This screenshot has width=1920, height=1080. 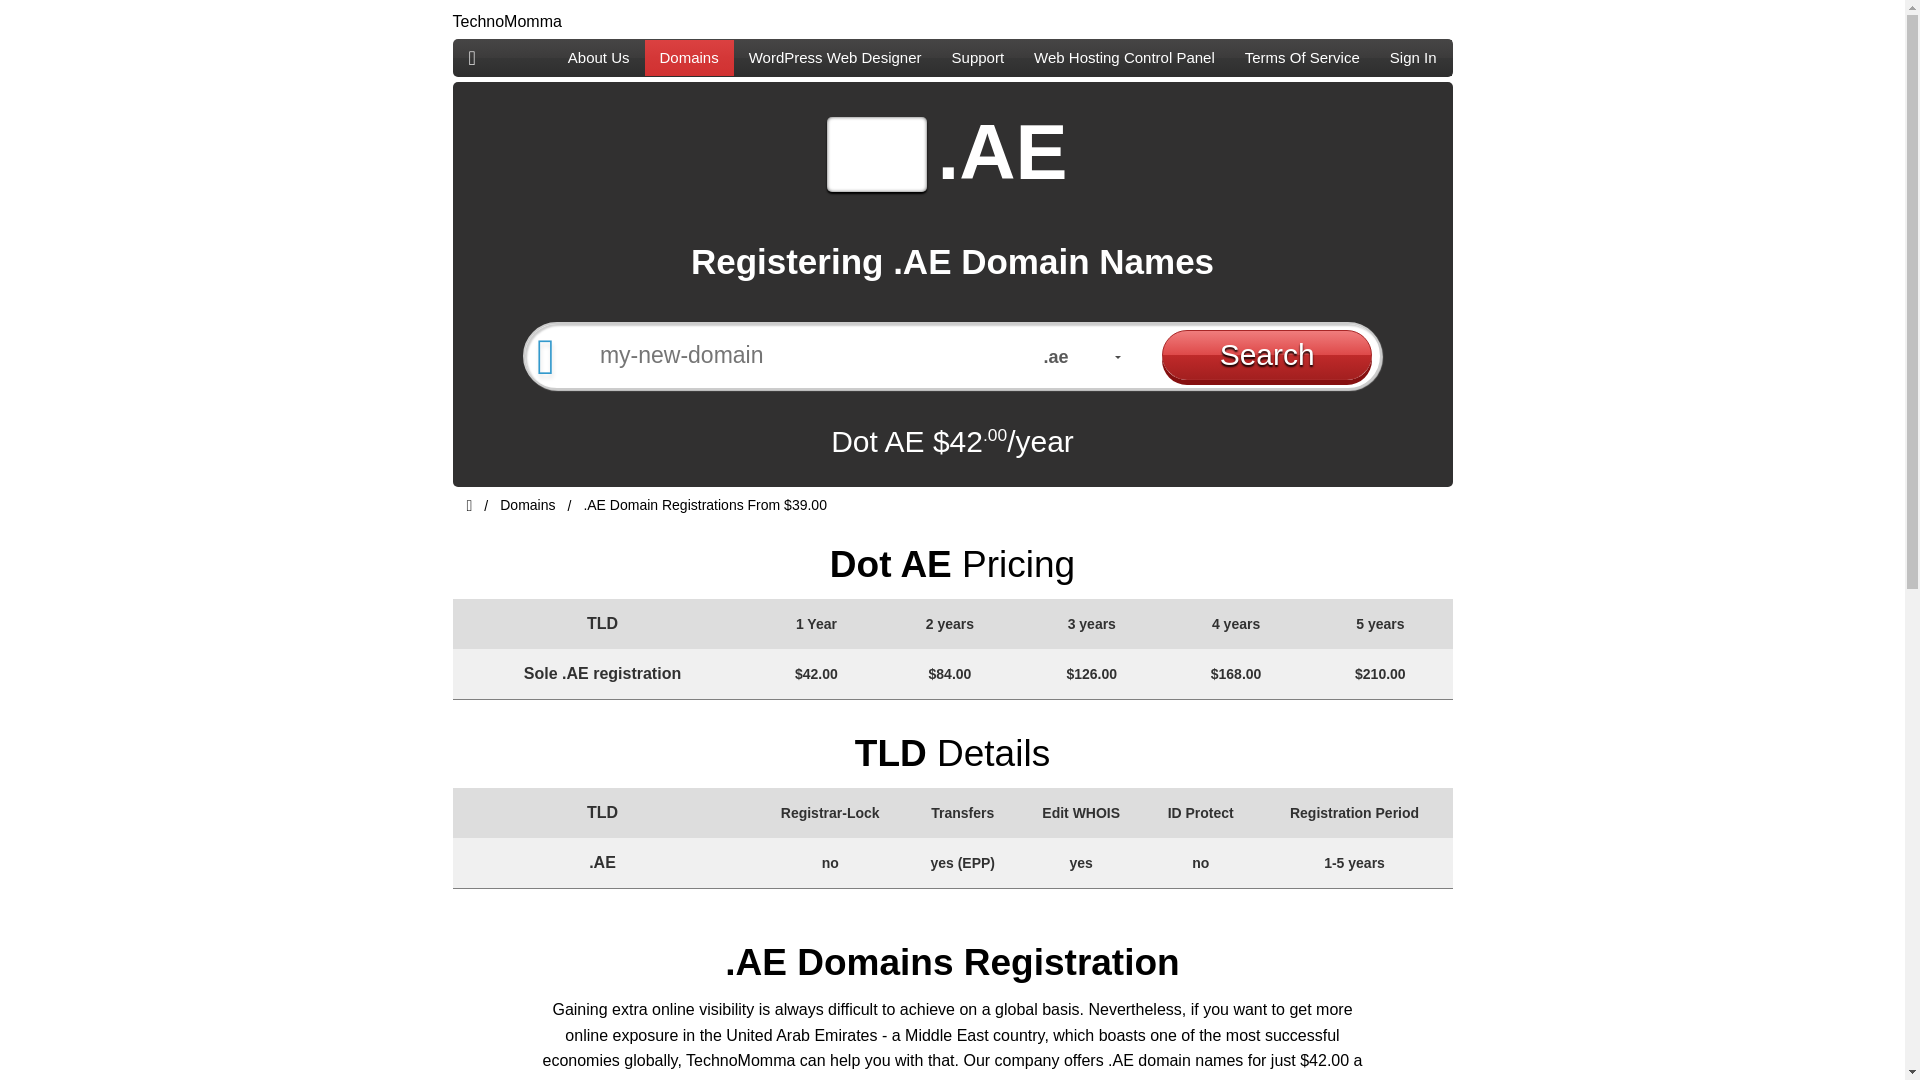 I want to click on Support, so click(x=978, y=57).